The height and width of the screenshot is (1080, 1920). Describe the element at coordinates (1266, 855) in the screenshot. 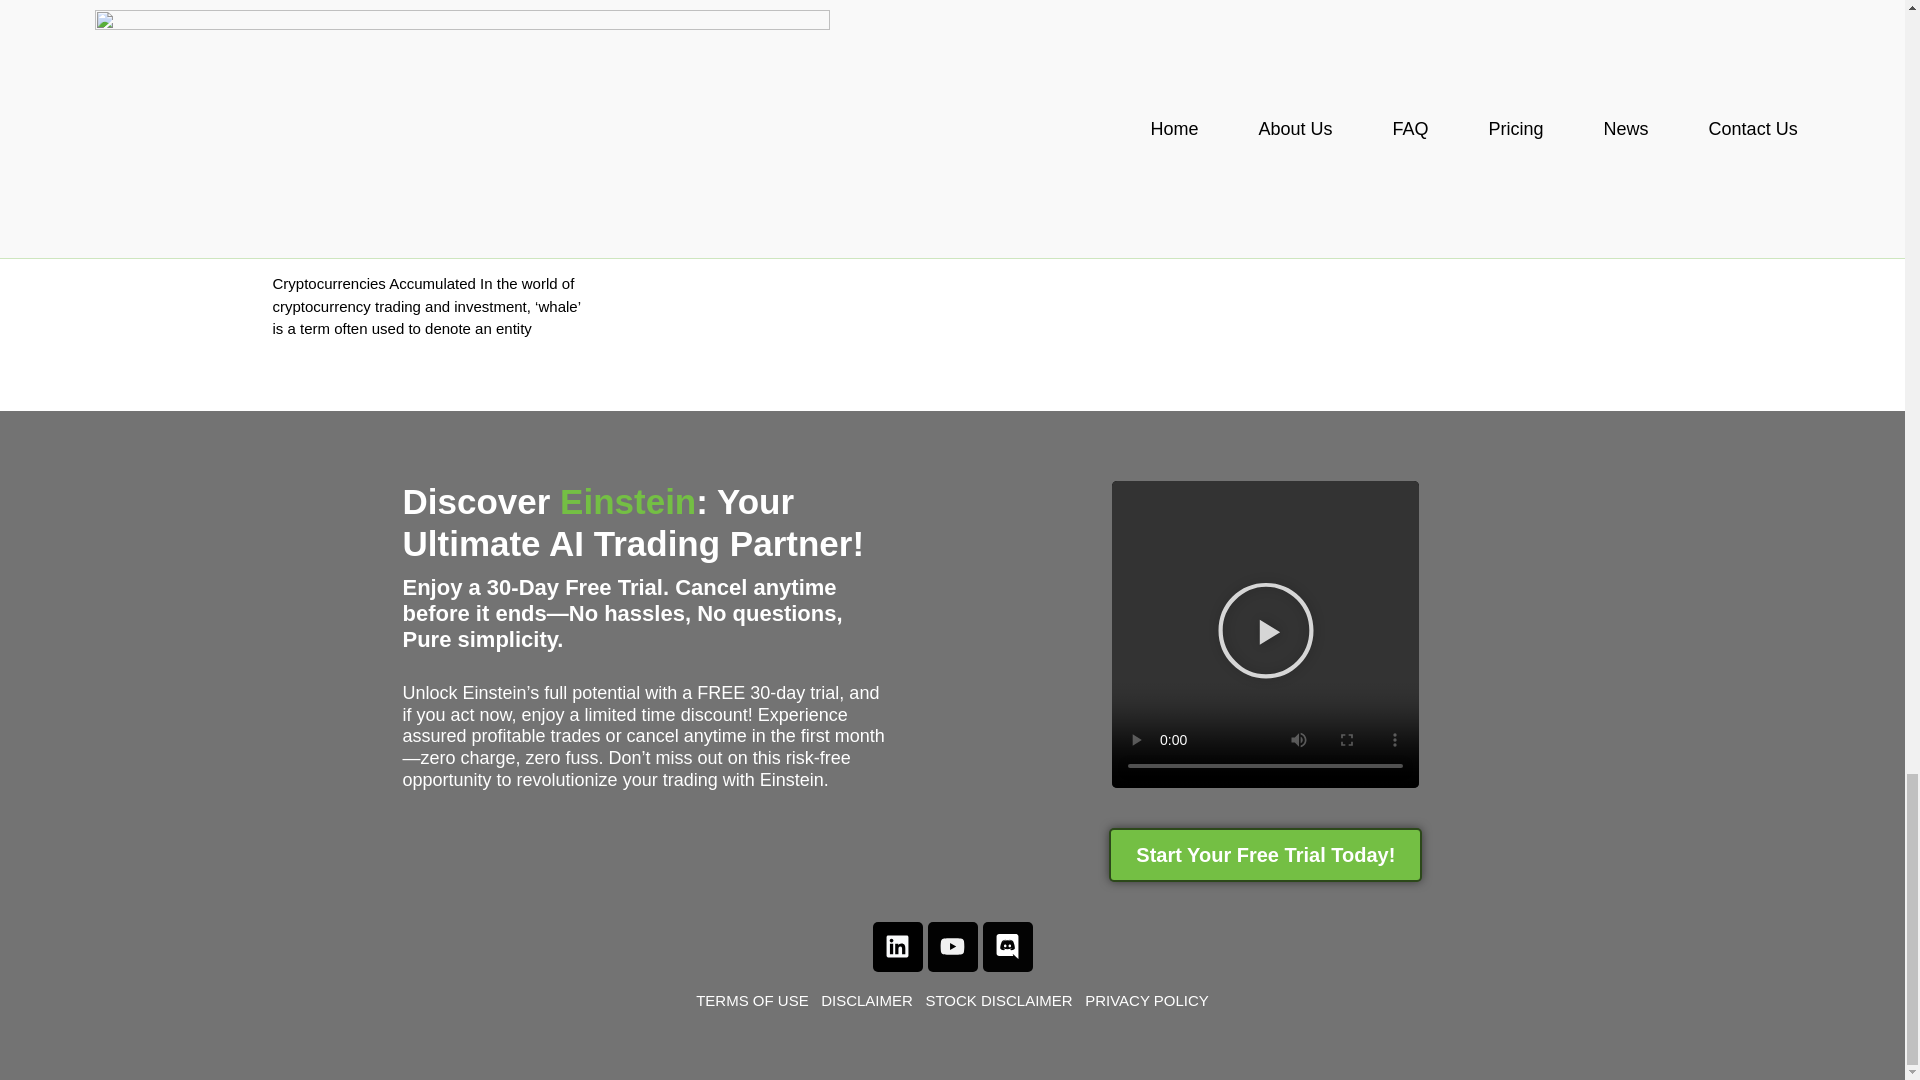

I see `Start Your Free Trial Today!` at that location.